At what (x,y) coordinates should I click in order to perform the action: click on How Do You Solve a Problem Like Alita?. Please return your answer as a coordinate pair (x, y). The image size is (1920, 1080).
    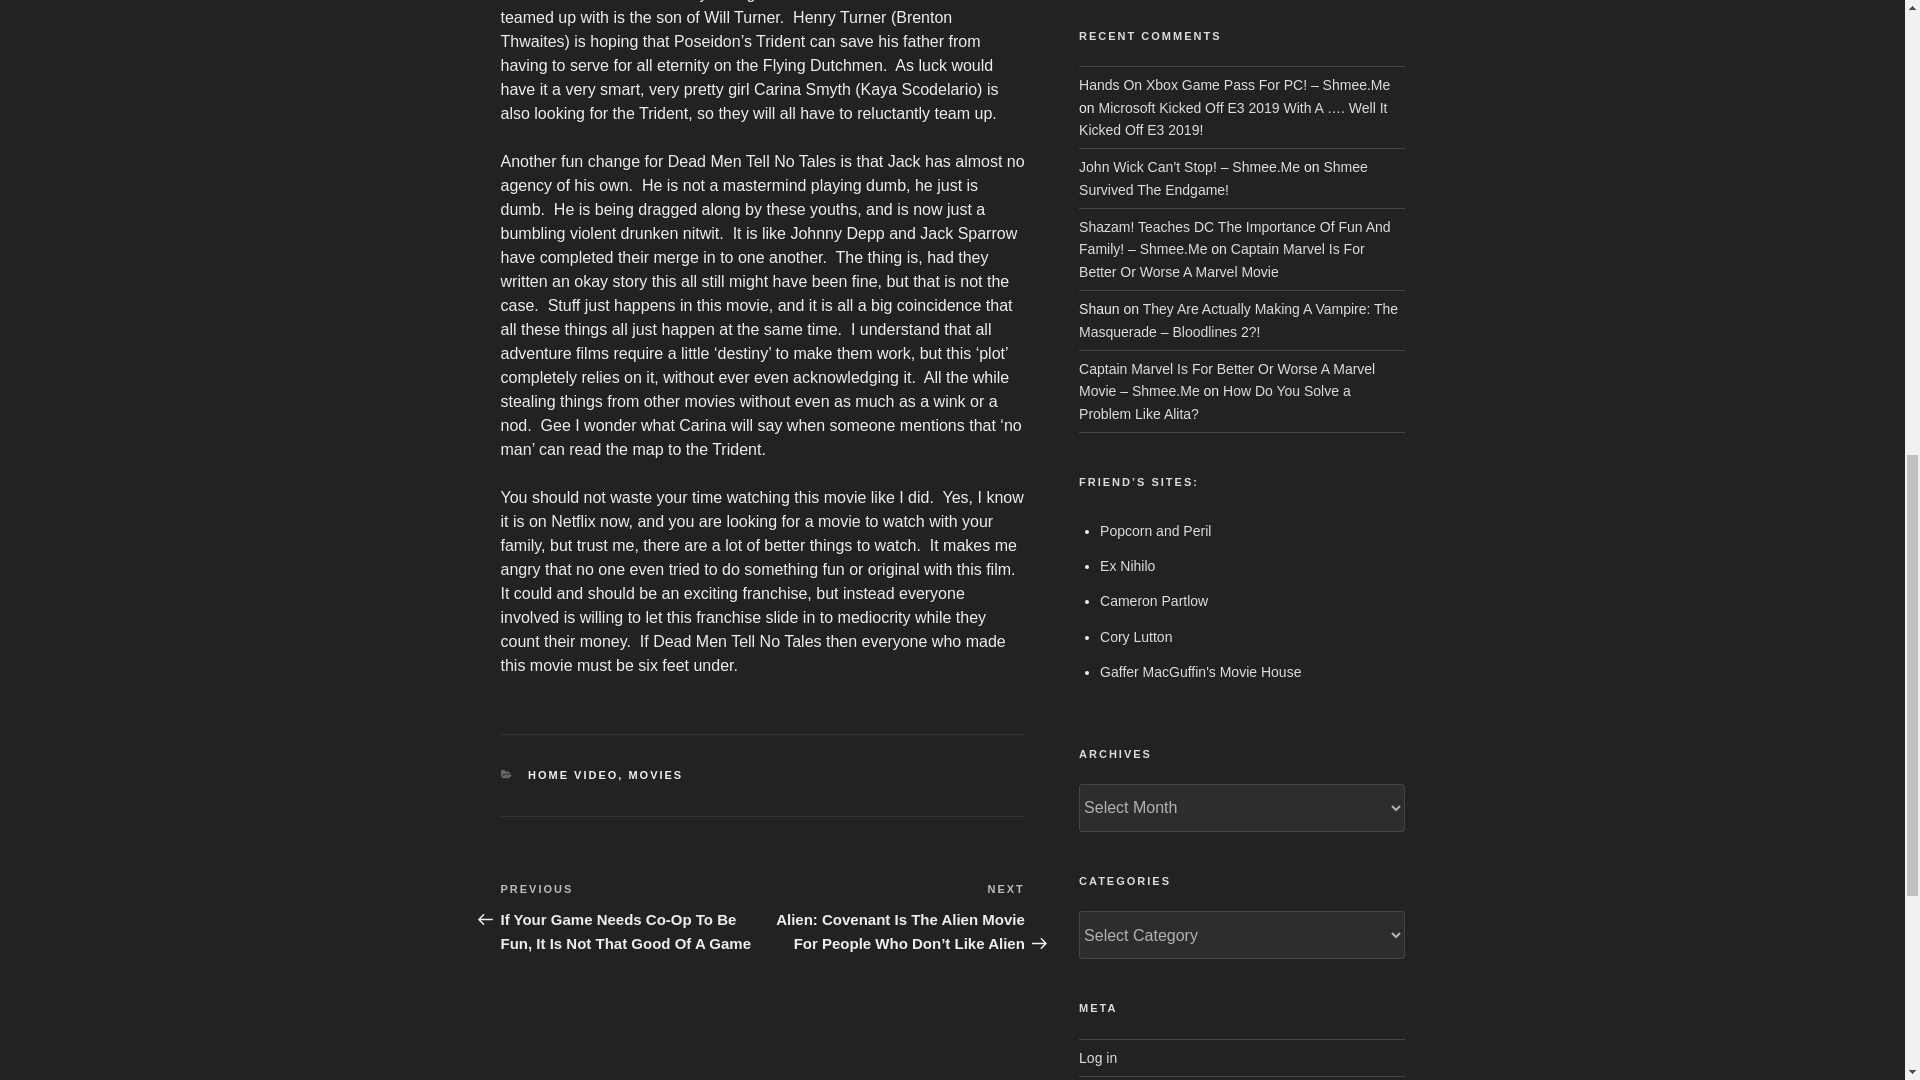
    Looking at the image, I should click on (1215, 402).